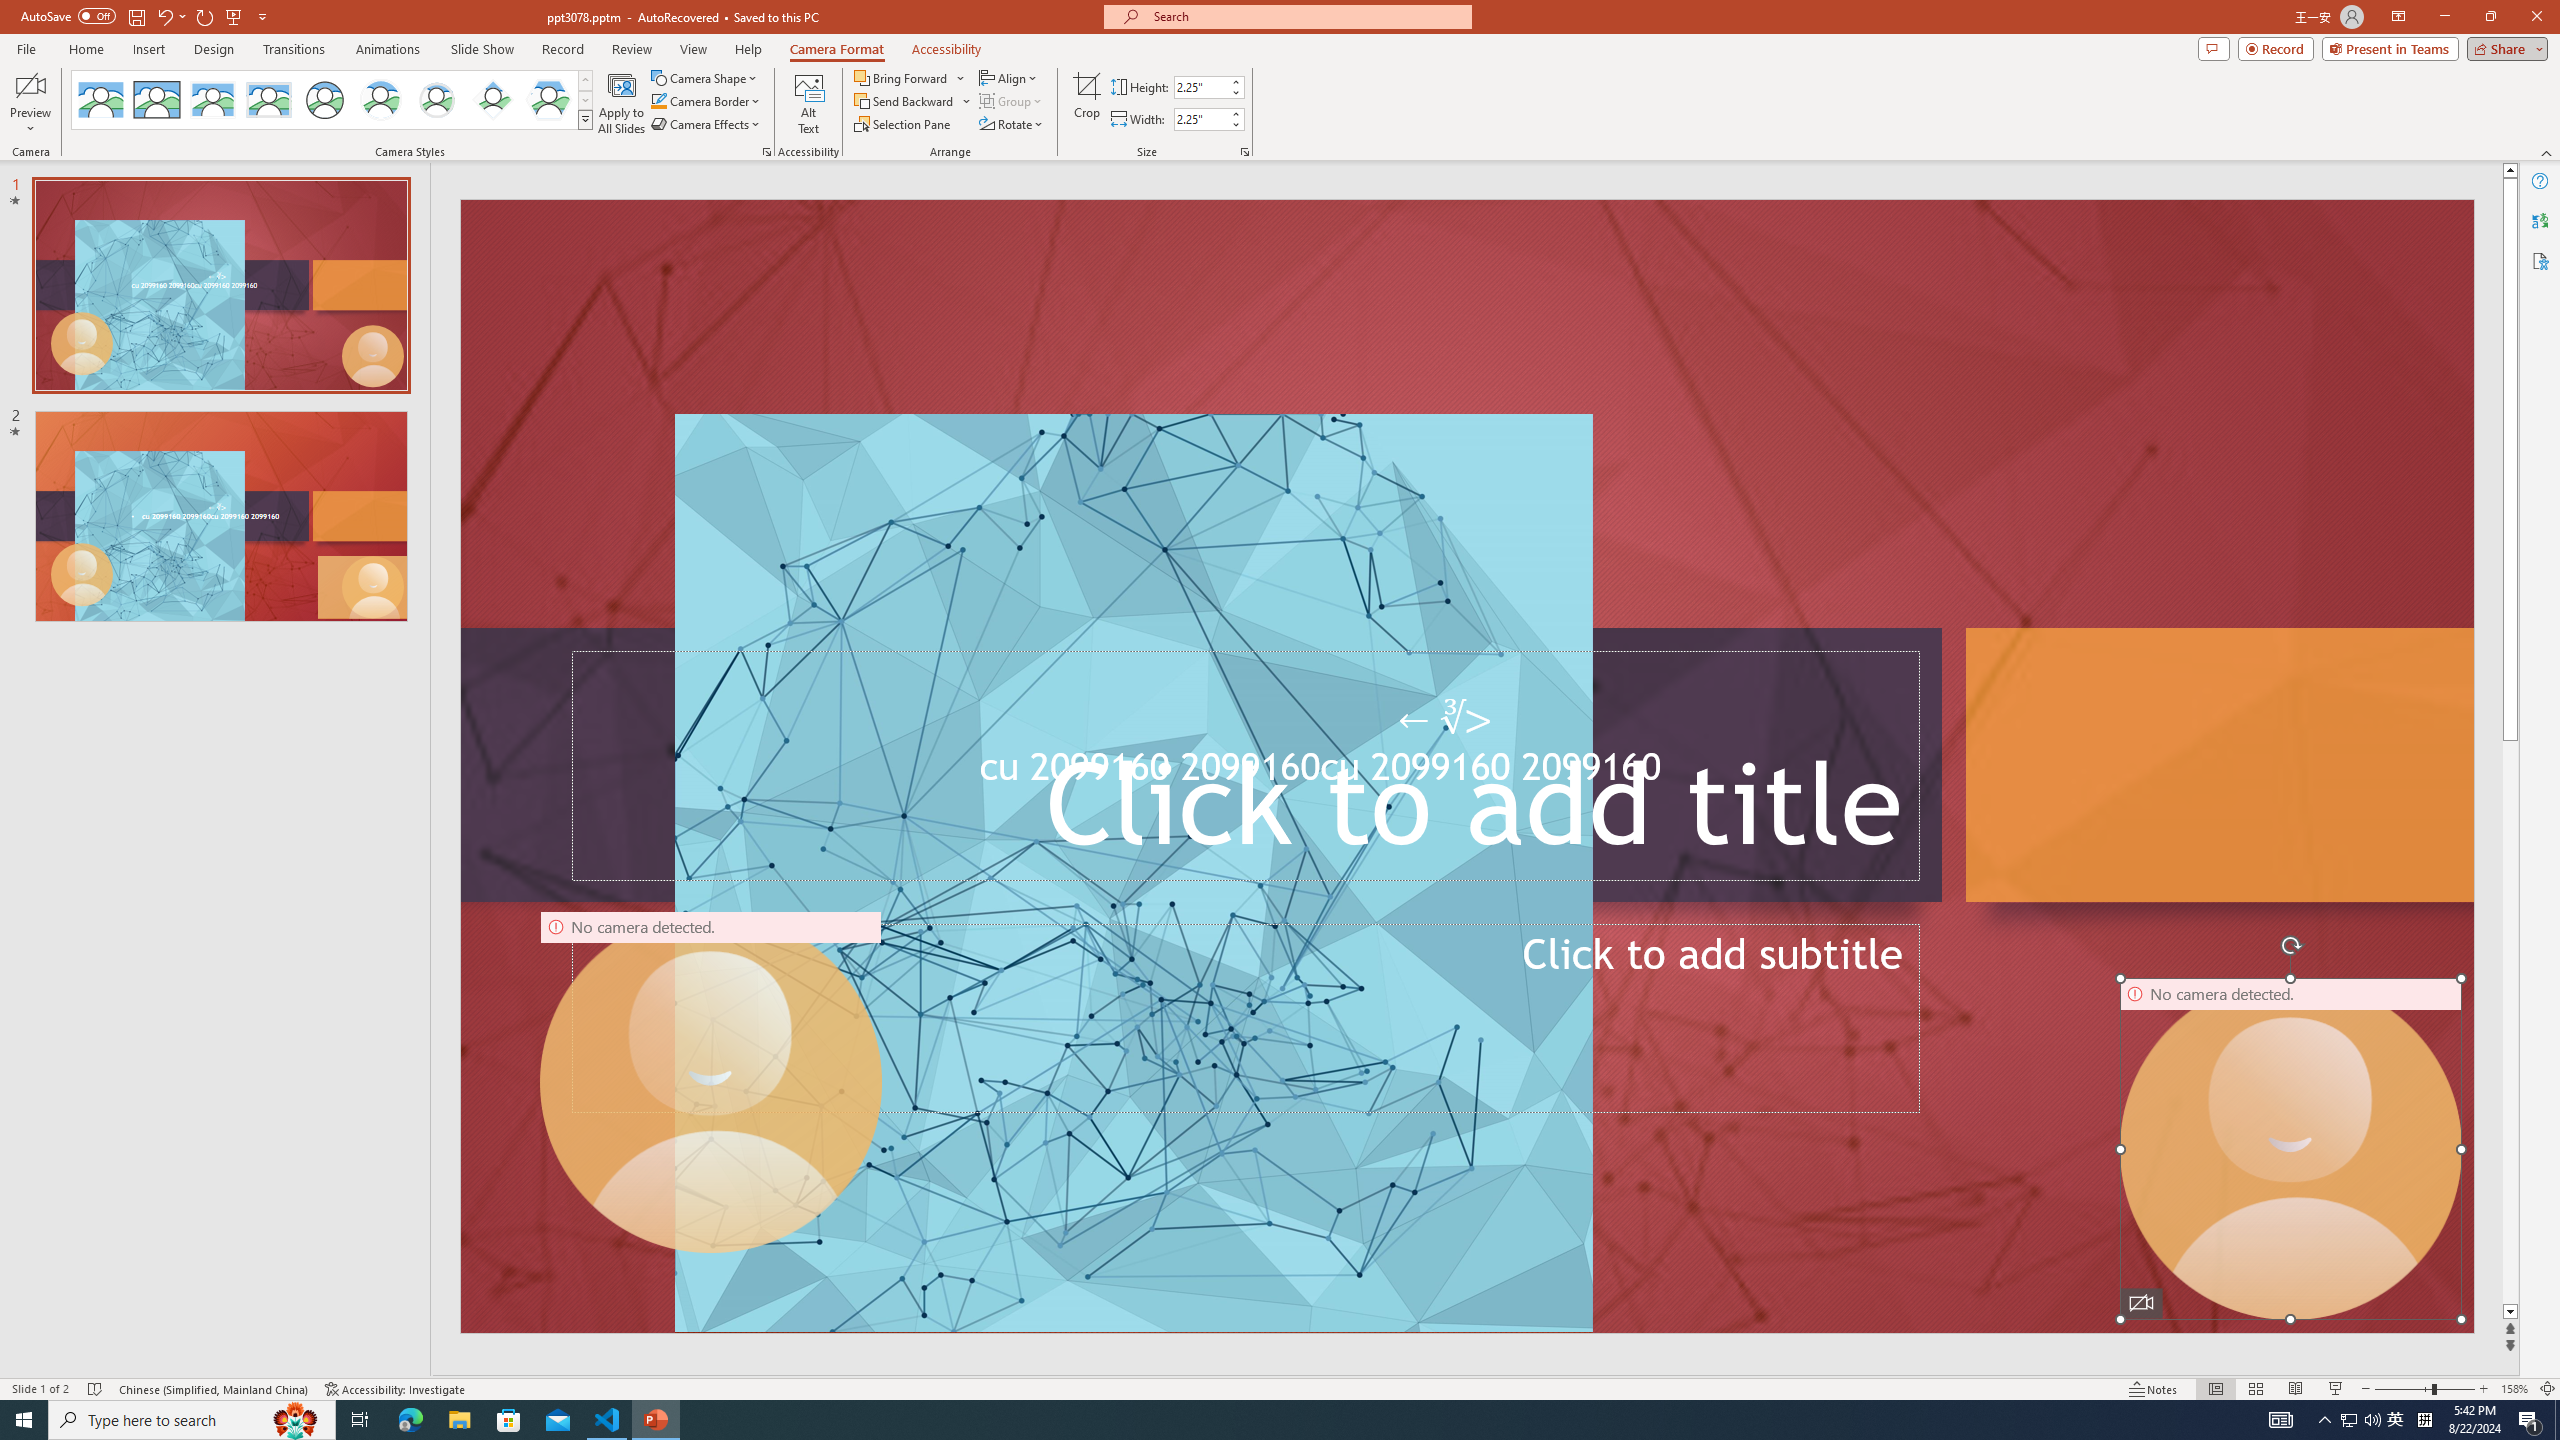 Image resolution: width=2560 pixels, height=1440 pixels. What do you see at coordinates (903, 124) in the screenshot?
I see `Selection Pane...` at bounding box center [903, 124].